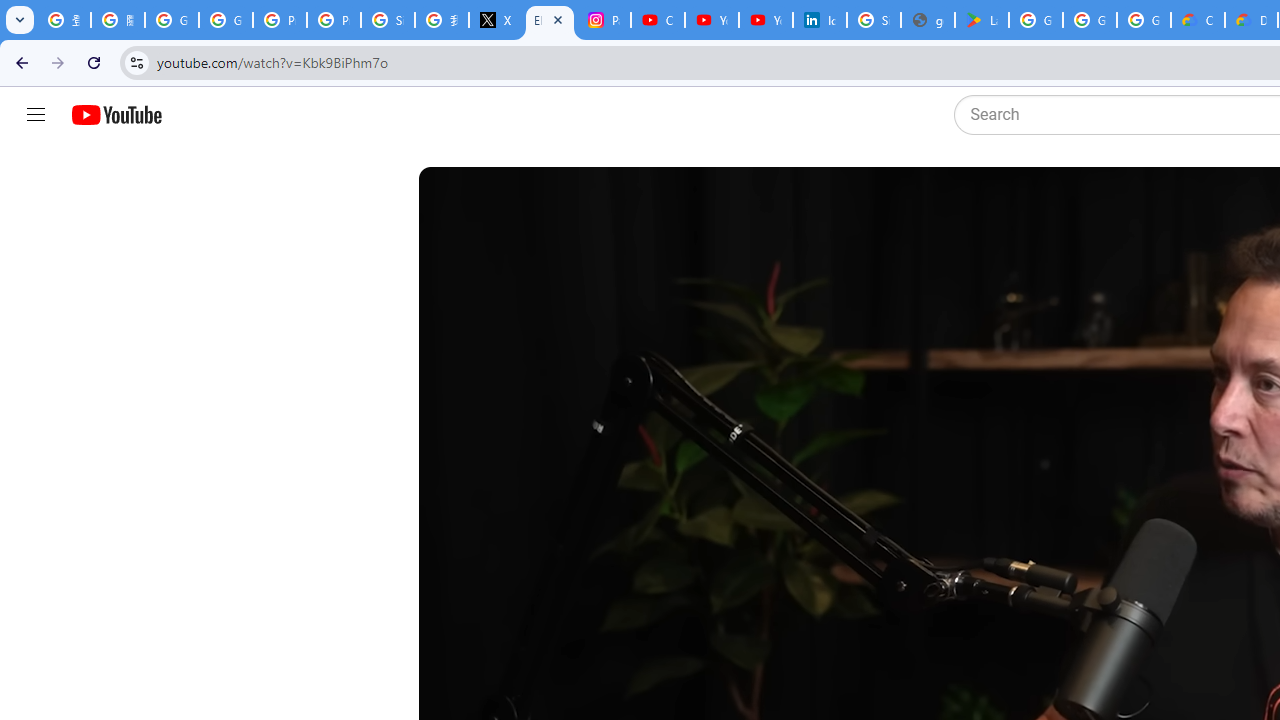 The width and height of the screenshot is (1280, 720). I want to click on Google Workspace - Specific Terms, so click(1144, 20).